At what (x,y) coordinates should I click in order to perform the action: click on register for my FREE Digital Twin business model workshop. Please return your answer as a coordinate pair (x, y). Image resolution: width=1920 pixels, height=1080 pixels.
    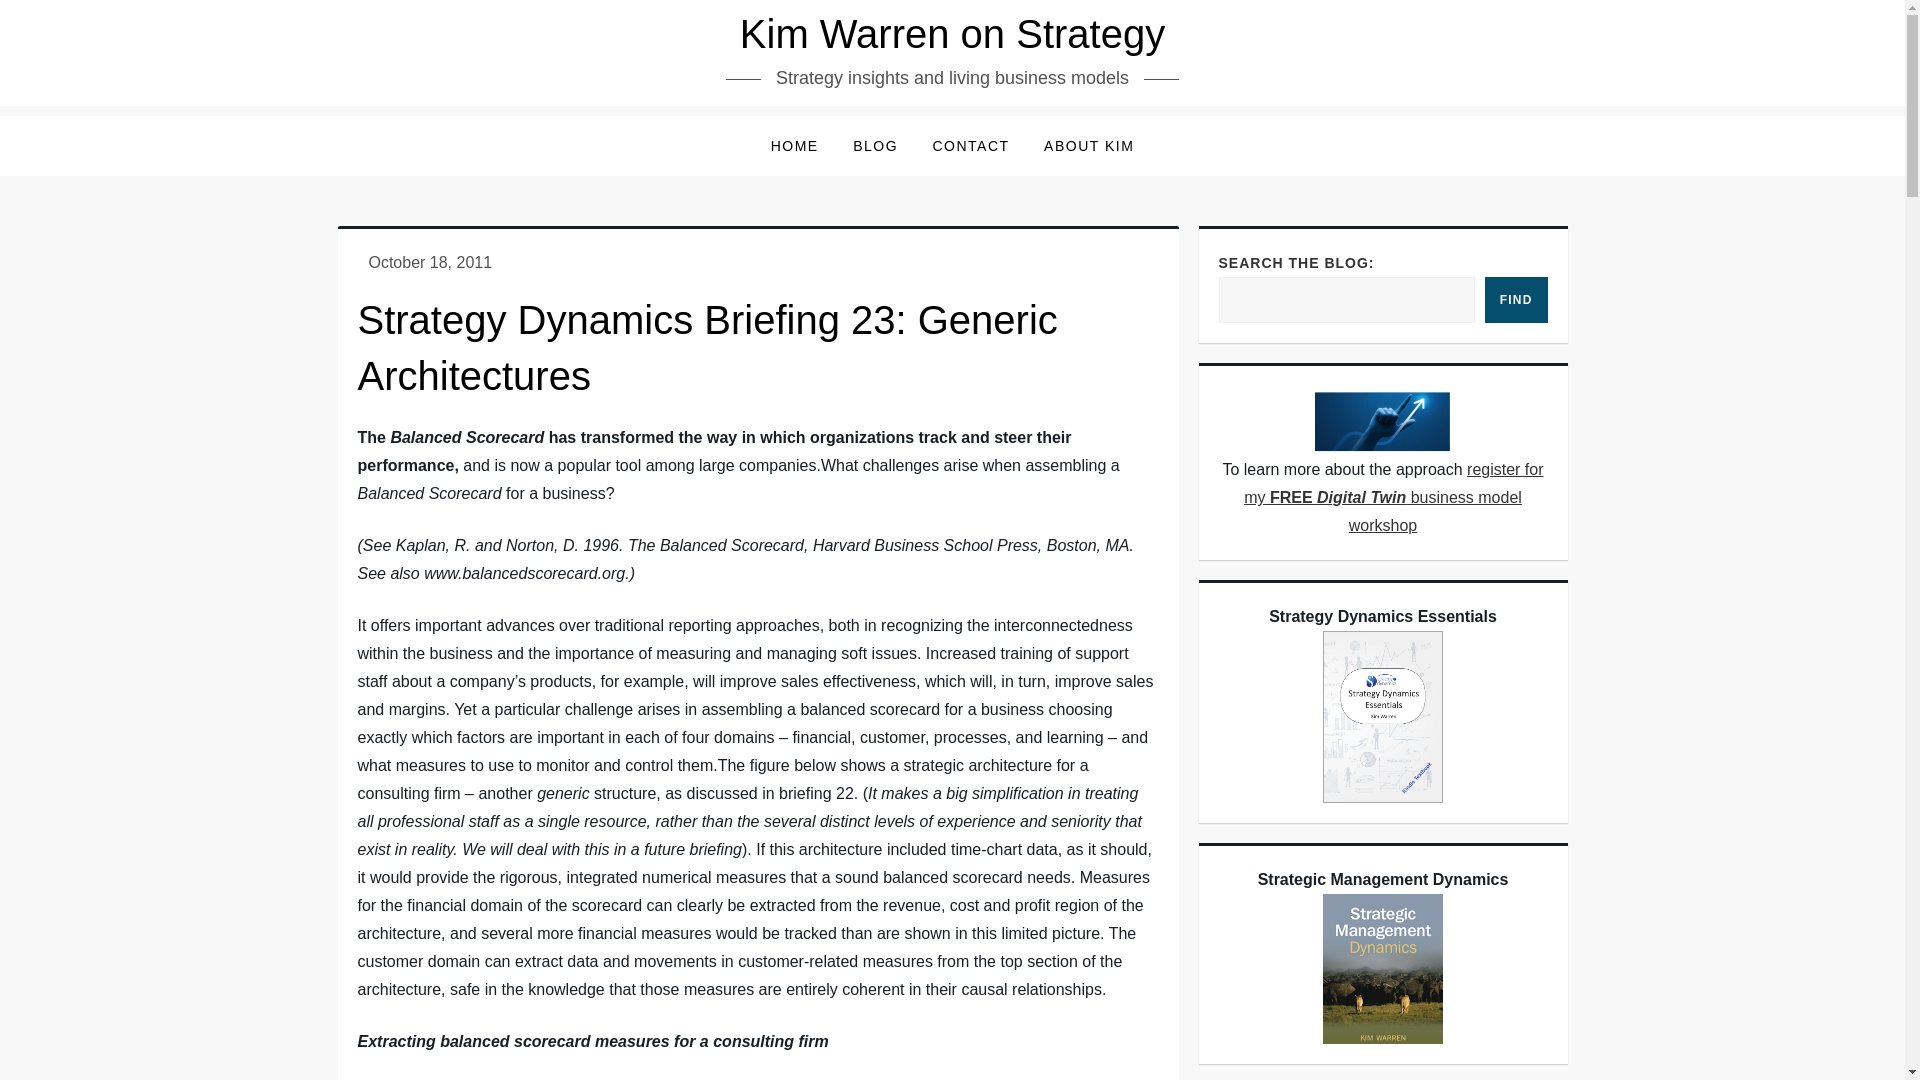
    Looking at the image, I should click on (1394, 497).